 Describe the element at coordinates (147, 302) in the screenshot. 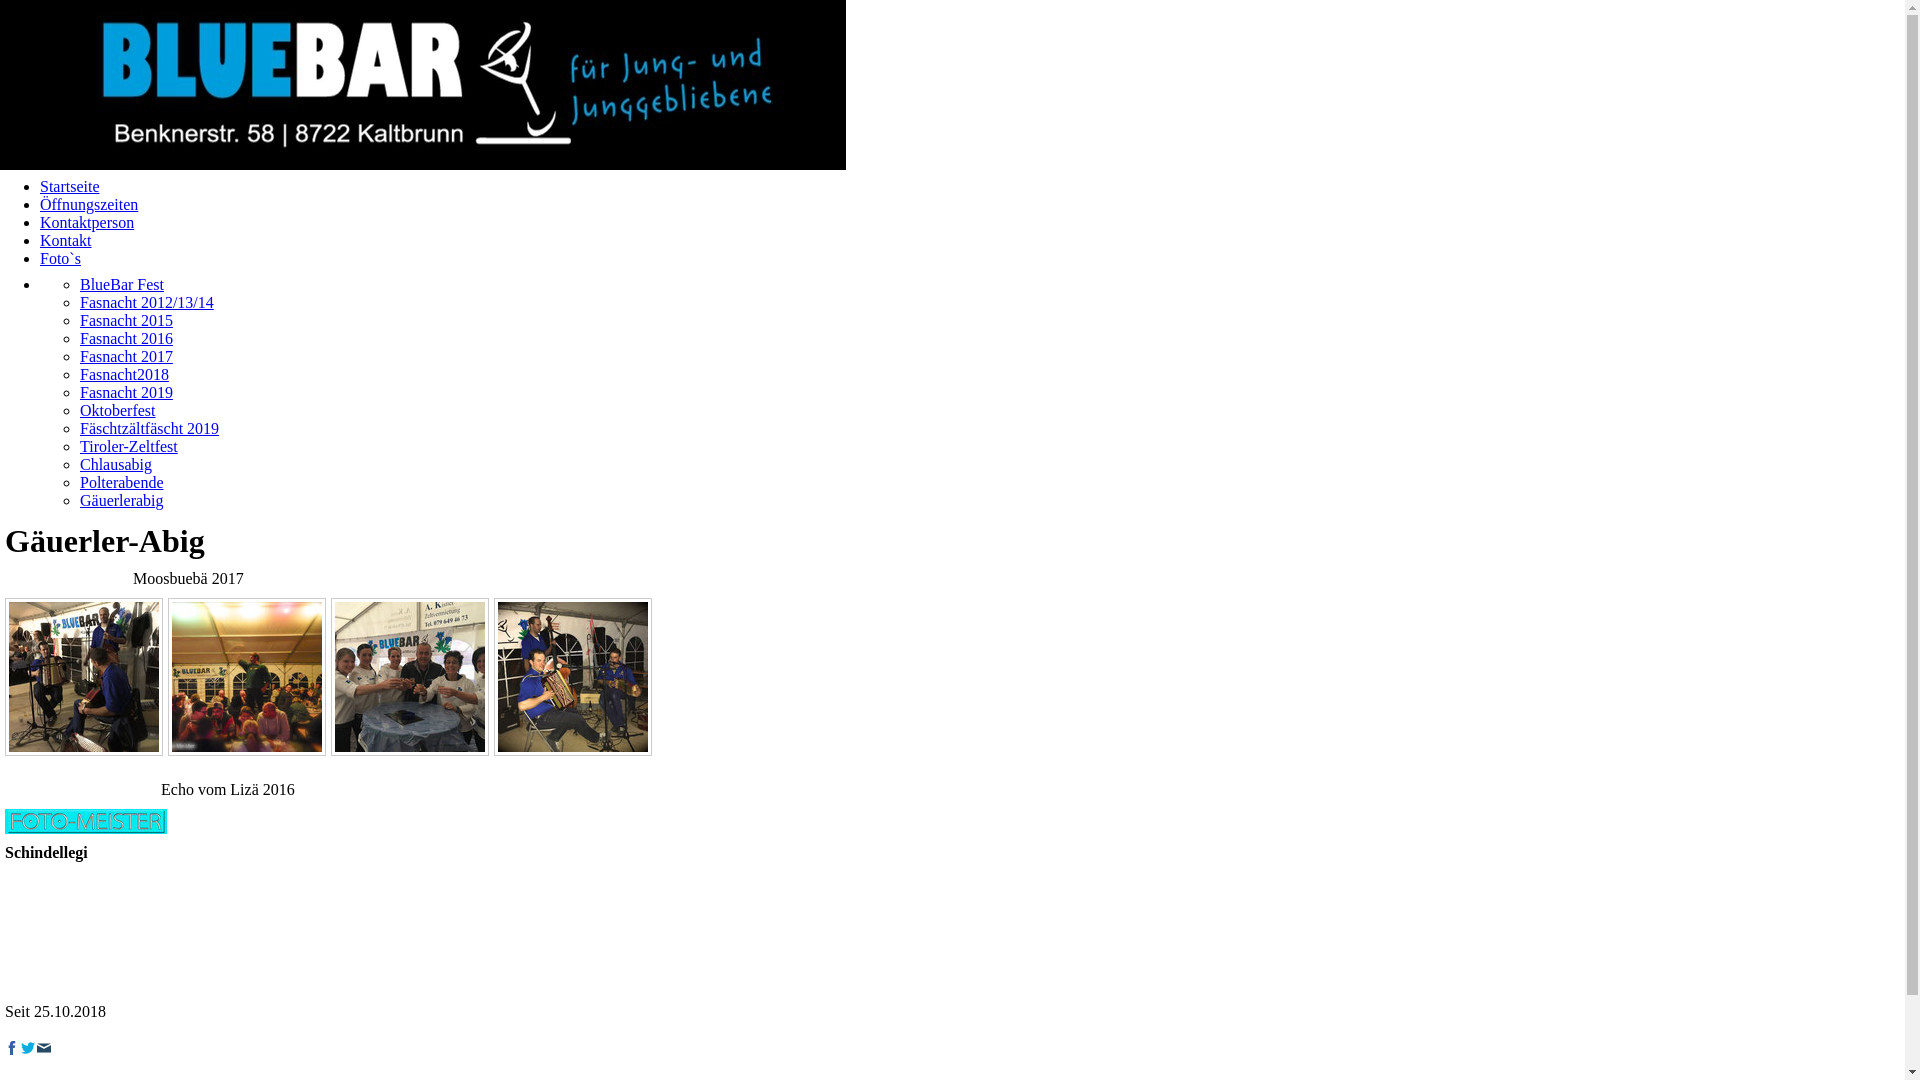

I see `Fasnacht 2012/13/14` at that location.